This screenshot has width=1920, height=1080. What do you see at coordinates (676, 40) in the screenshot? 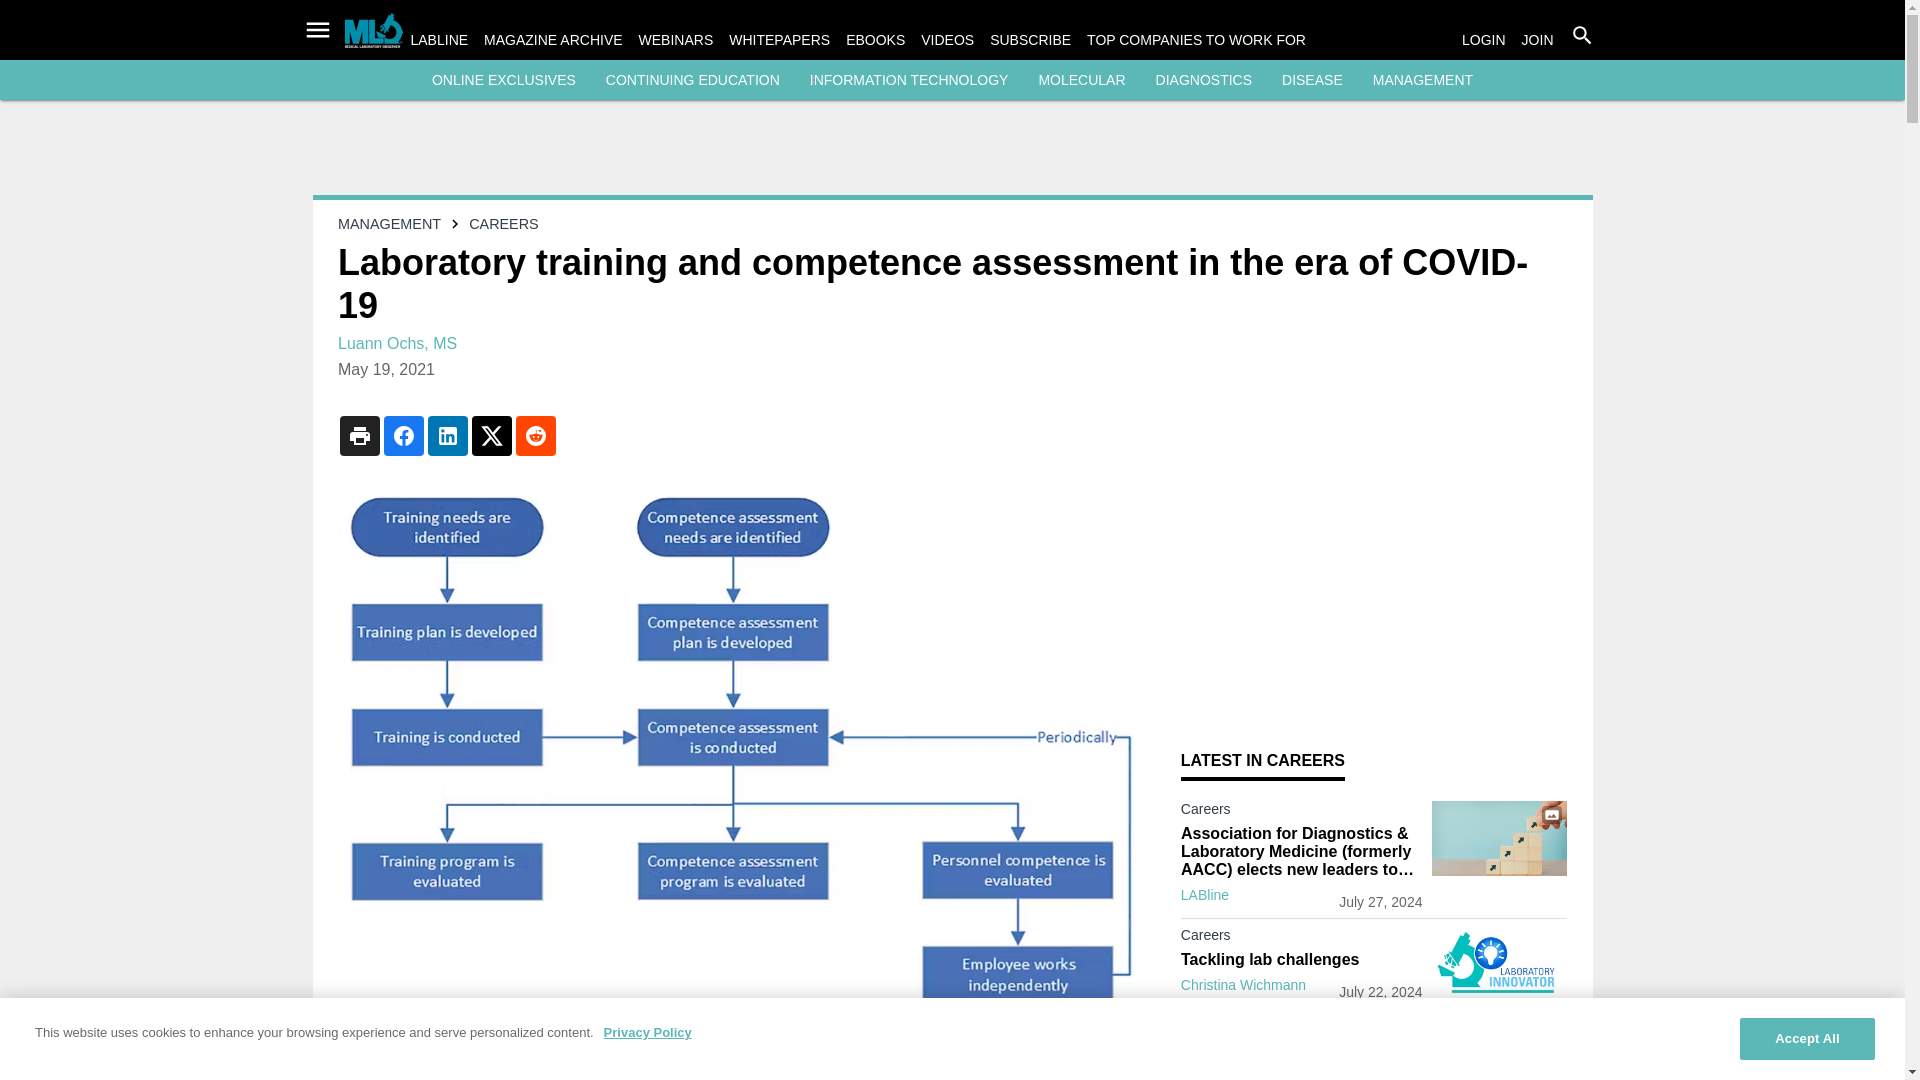
I see `WEBINARS` at bounding box center [676, 40].